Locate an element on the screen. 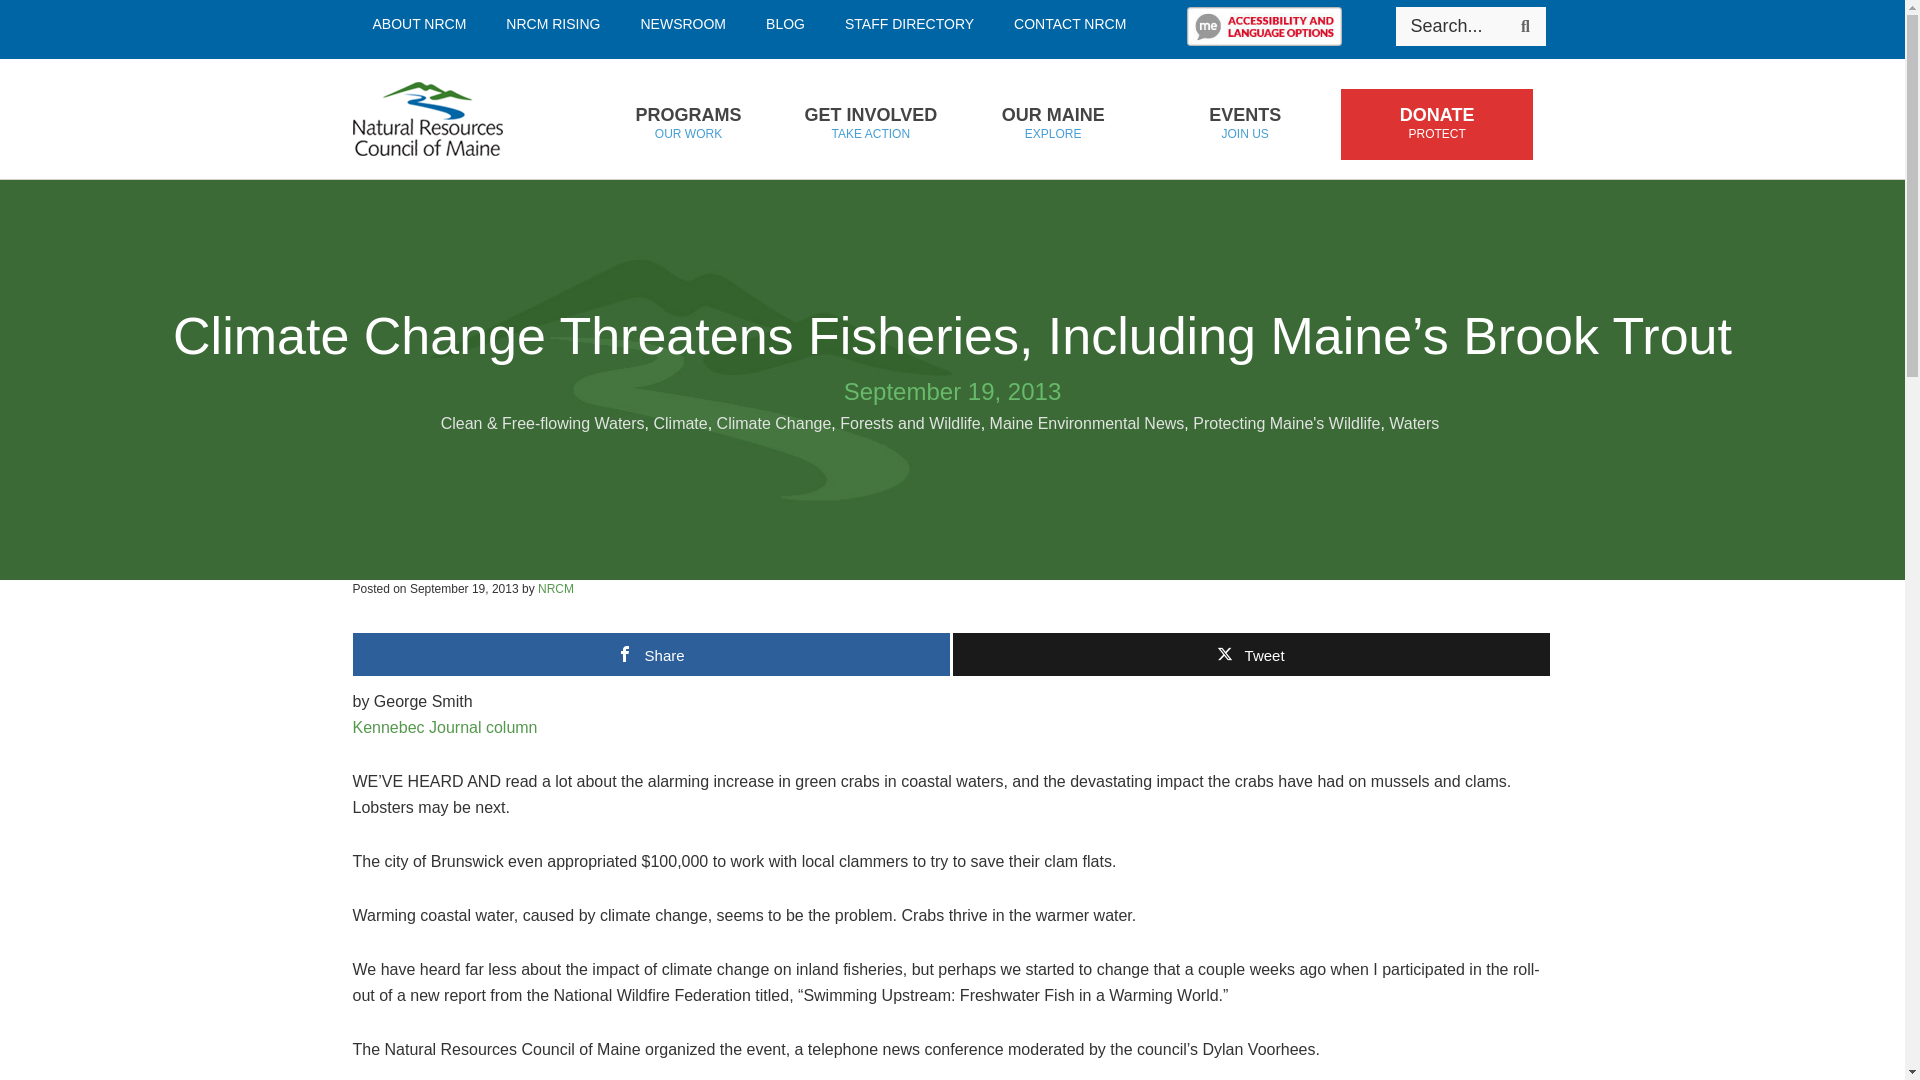 The height and width of the screenshot is (1080, 1920). STAFF DIRECTORY is located at coordinates (910, 24).